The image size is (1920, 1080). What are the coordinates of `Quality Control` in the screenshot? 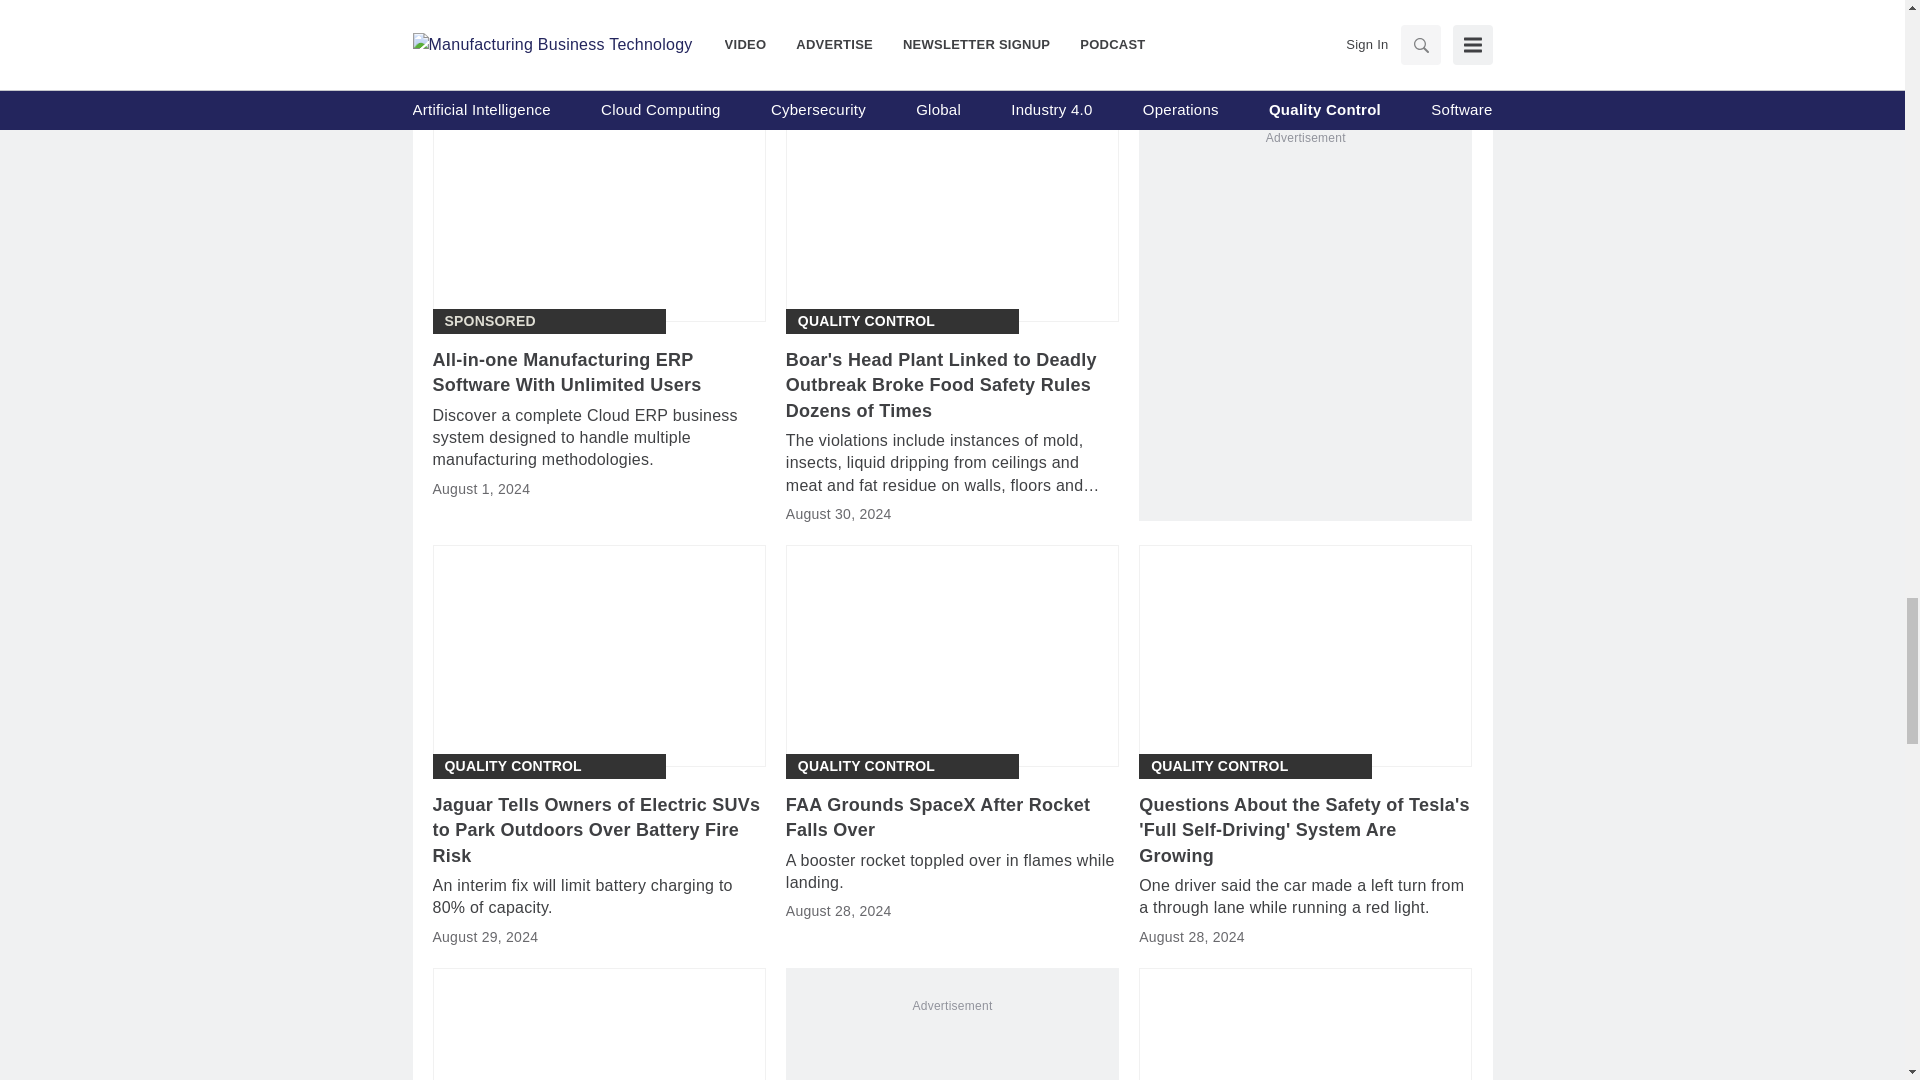 It's located at (512, 766).